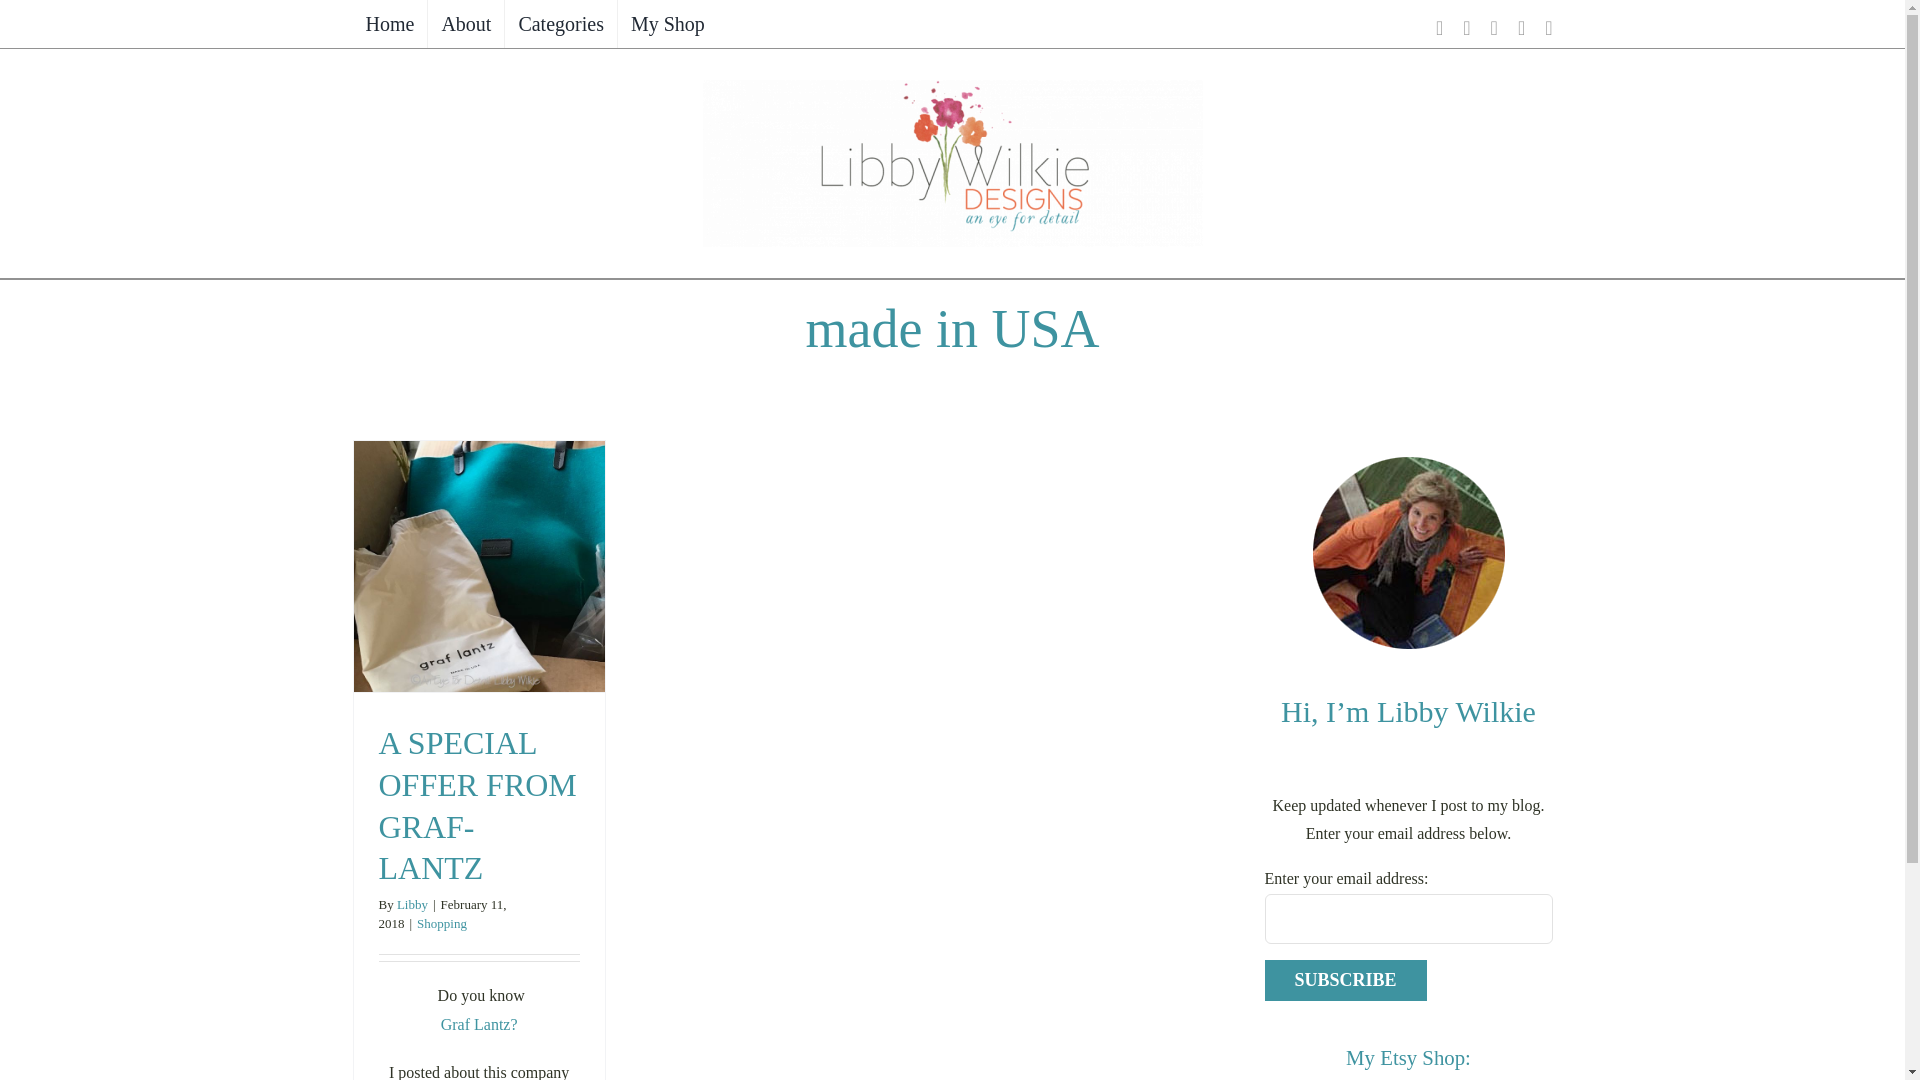 Image resolution: width=1920 pixels, height=1080 pixels. What do you see at coordinates (1344, 980) in the screenshot?
I see `Subscribe` at bounding box center [1344, 980].